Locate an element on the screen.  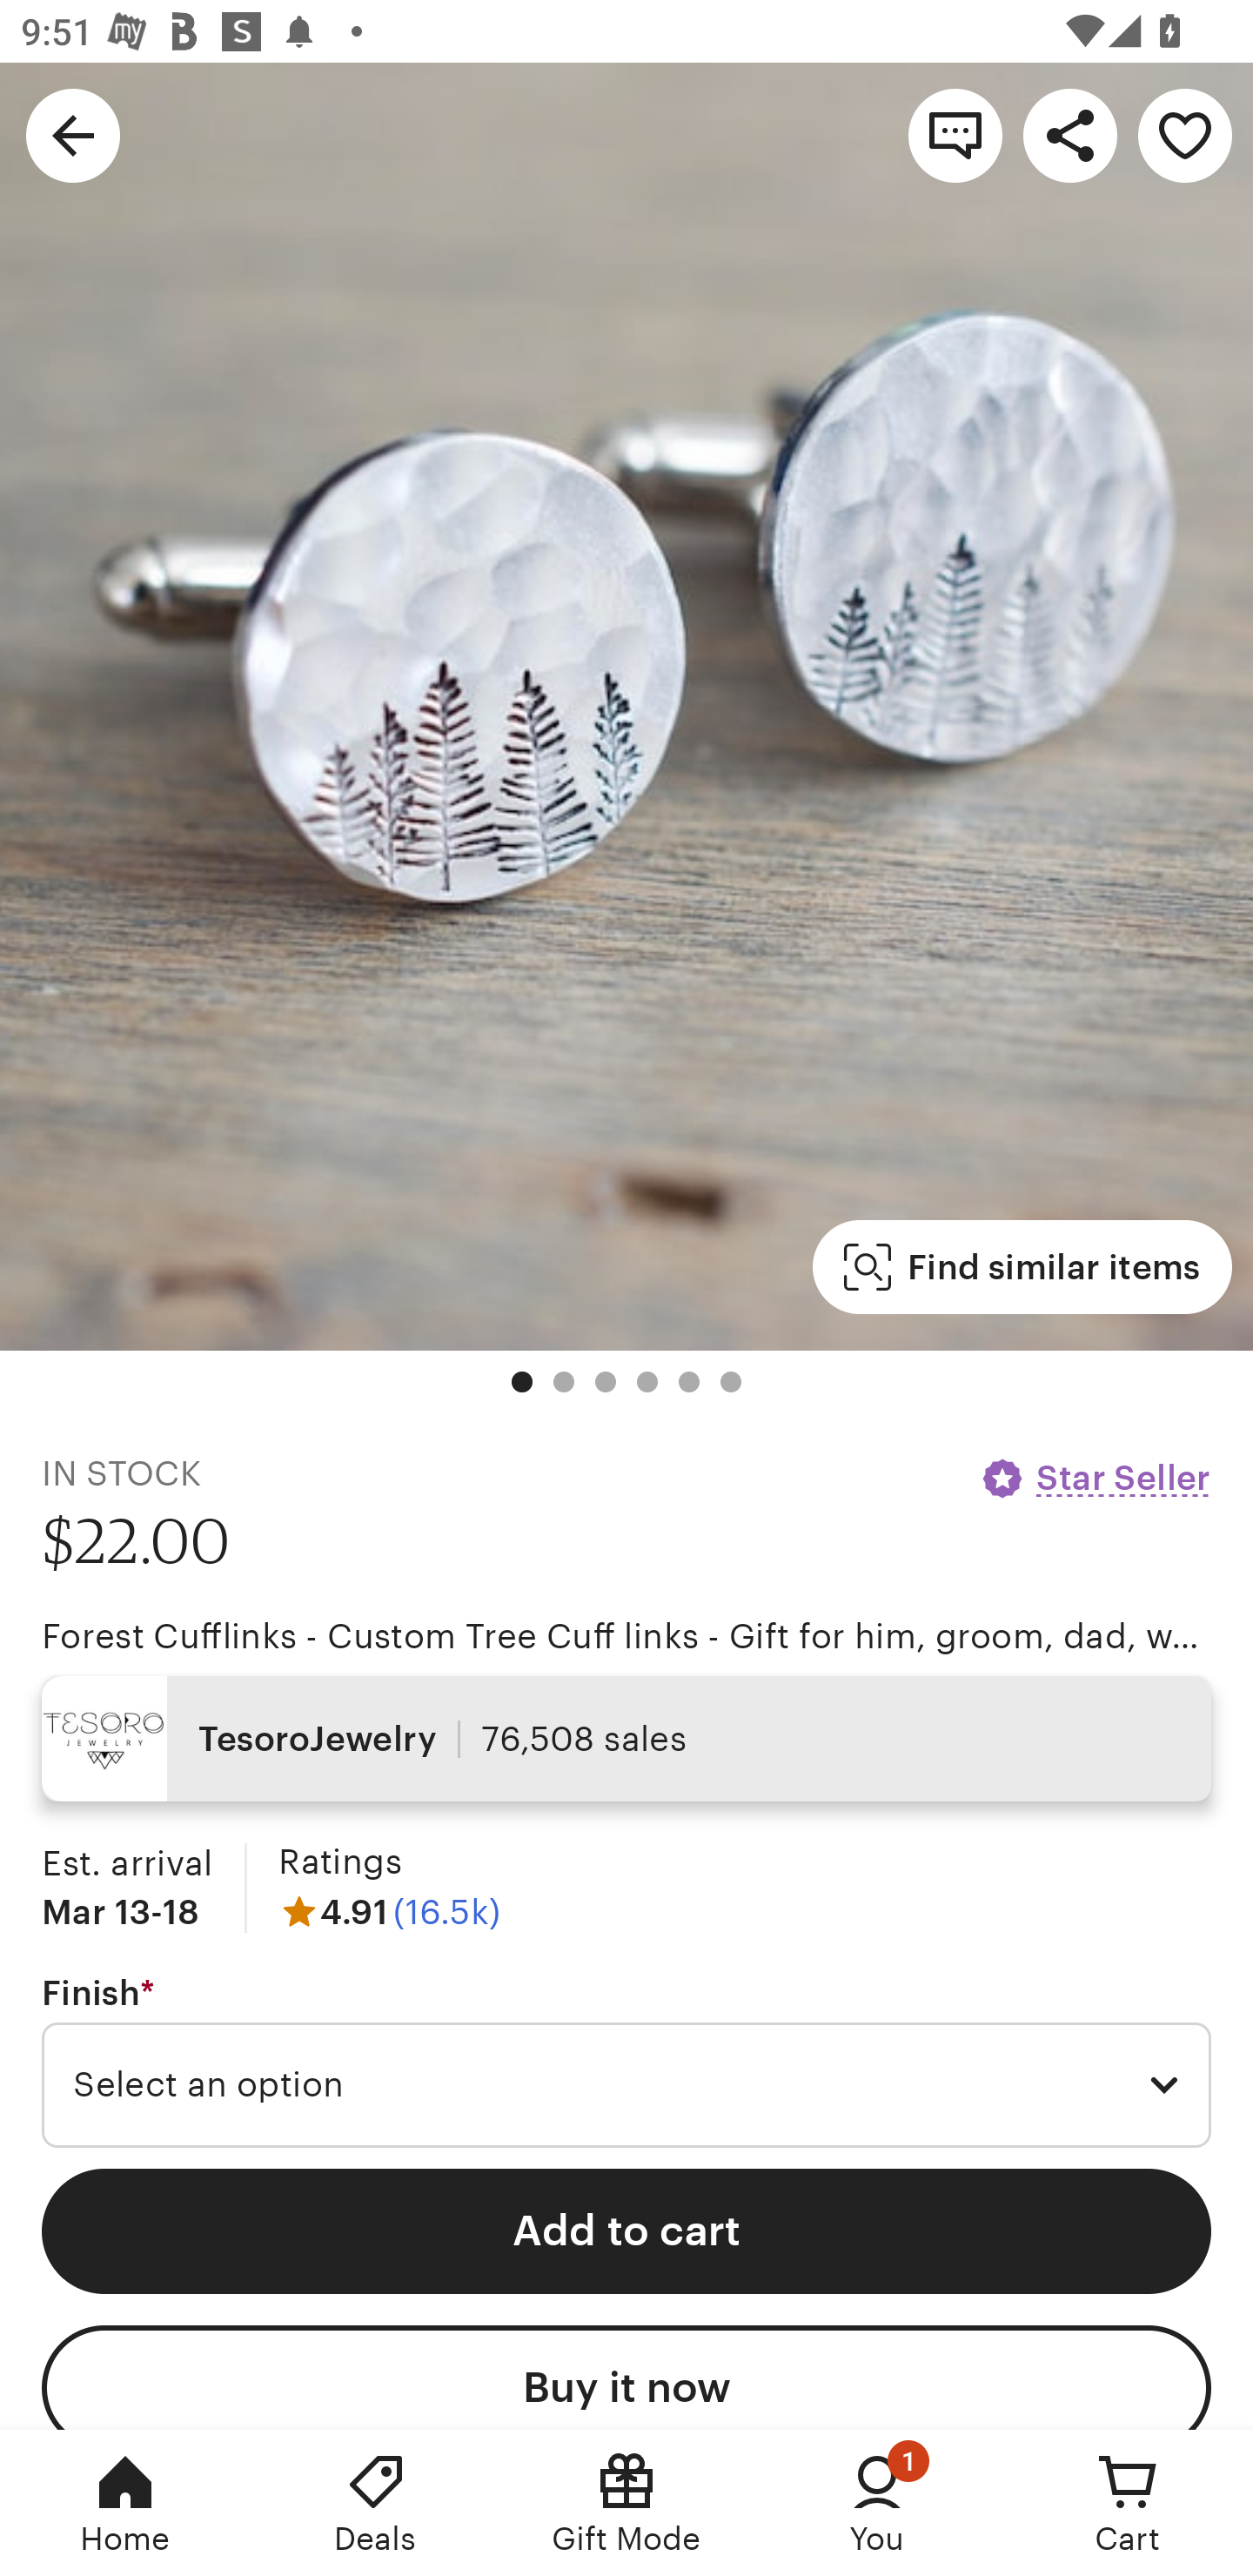
Gift Mode is located at coordinates (626, 2503).